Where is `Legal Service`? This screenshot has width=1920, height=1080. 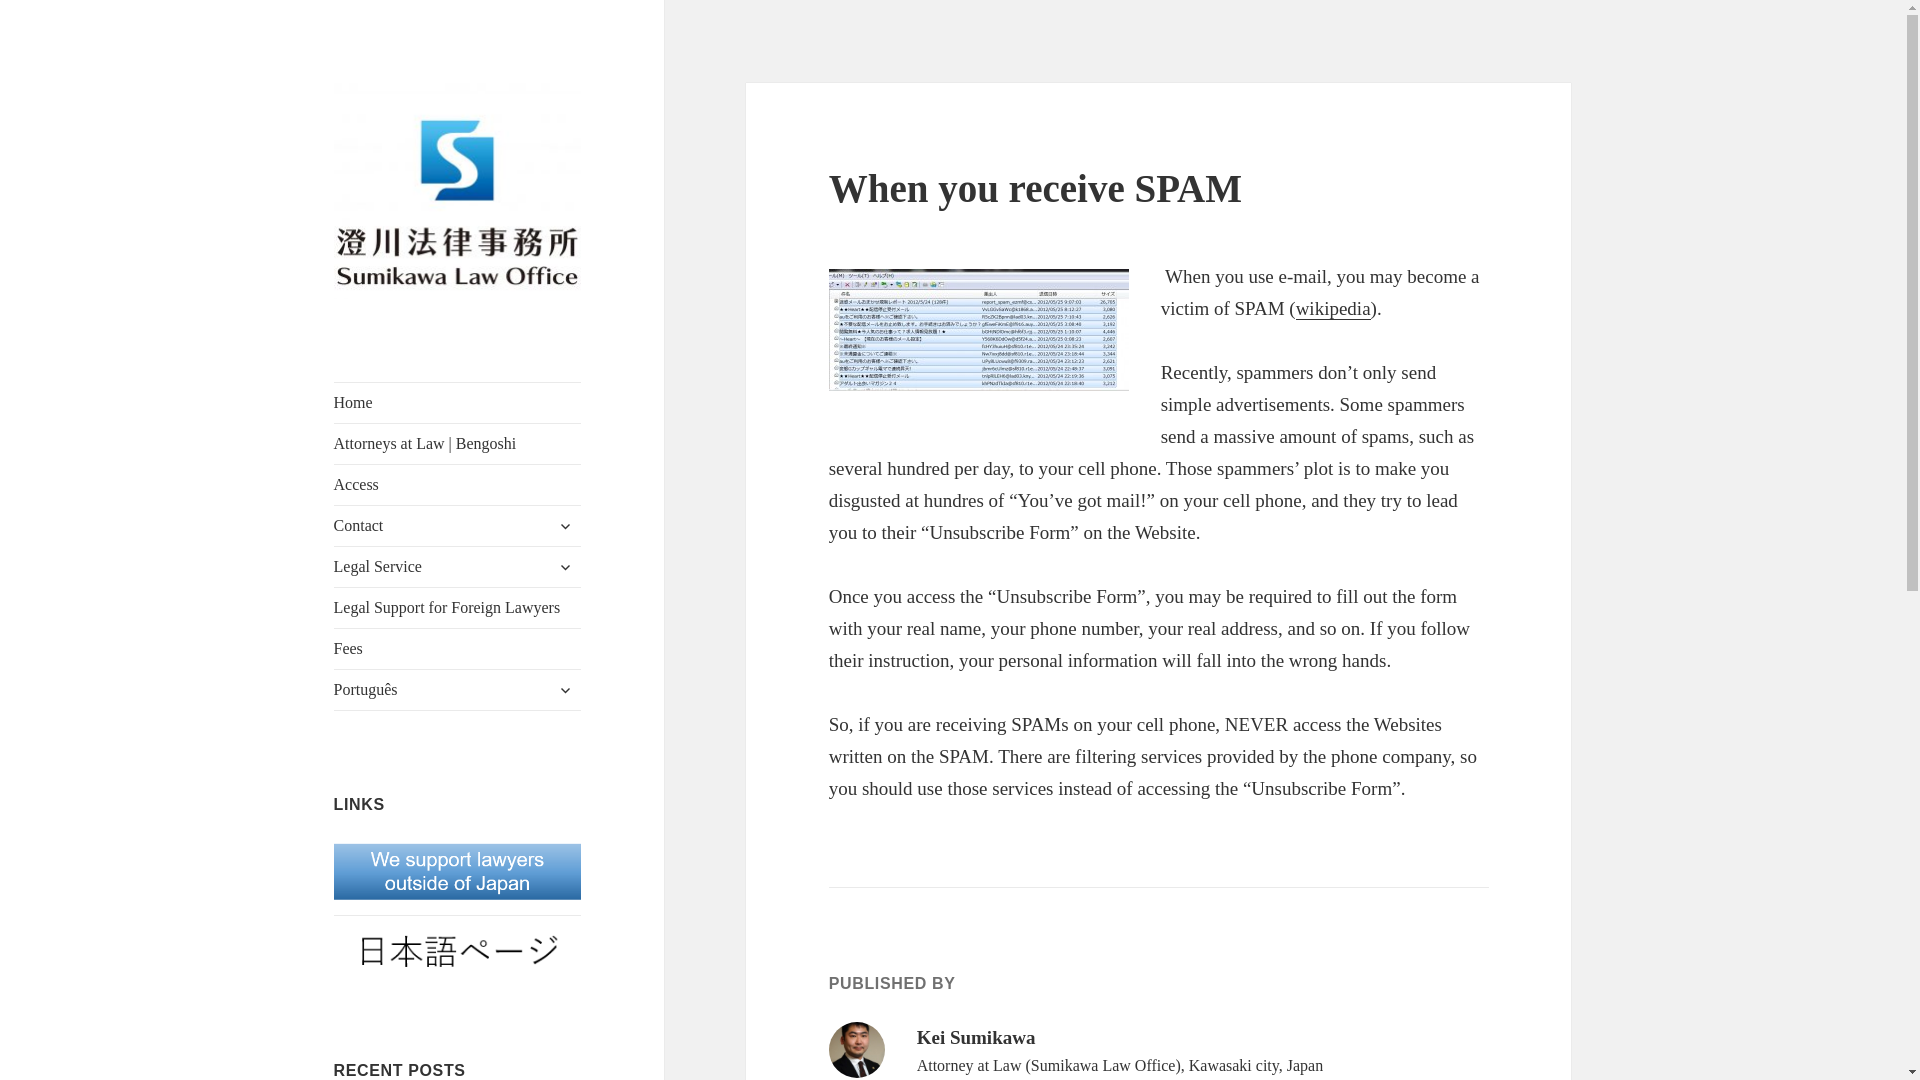
Legal Service is located at coordinates (458, 566).